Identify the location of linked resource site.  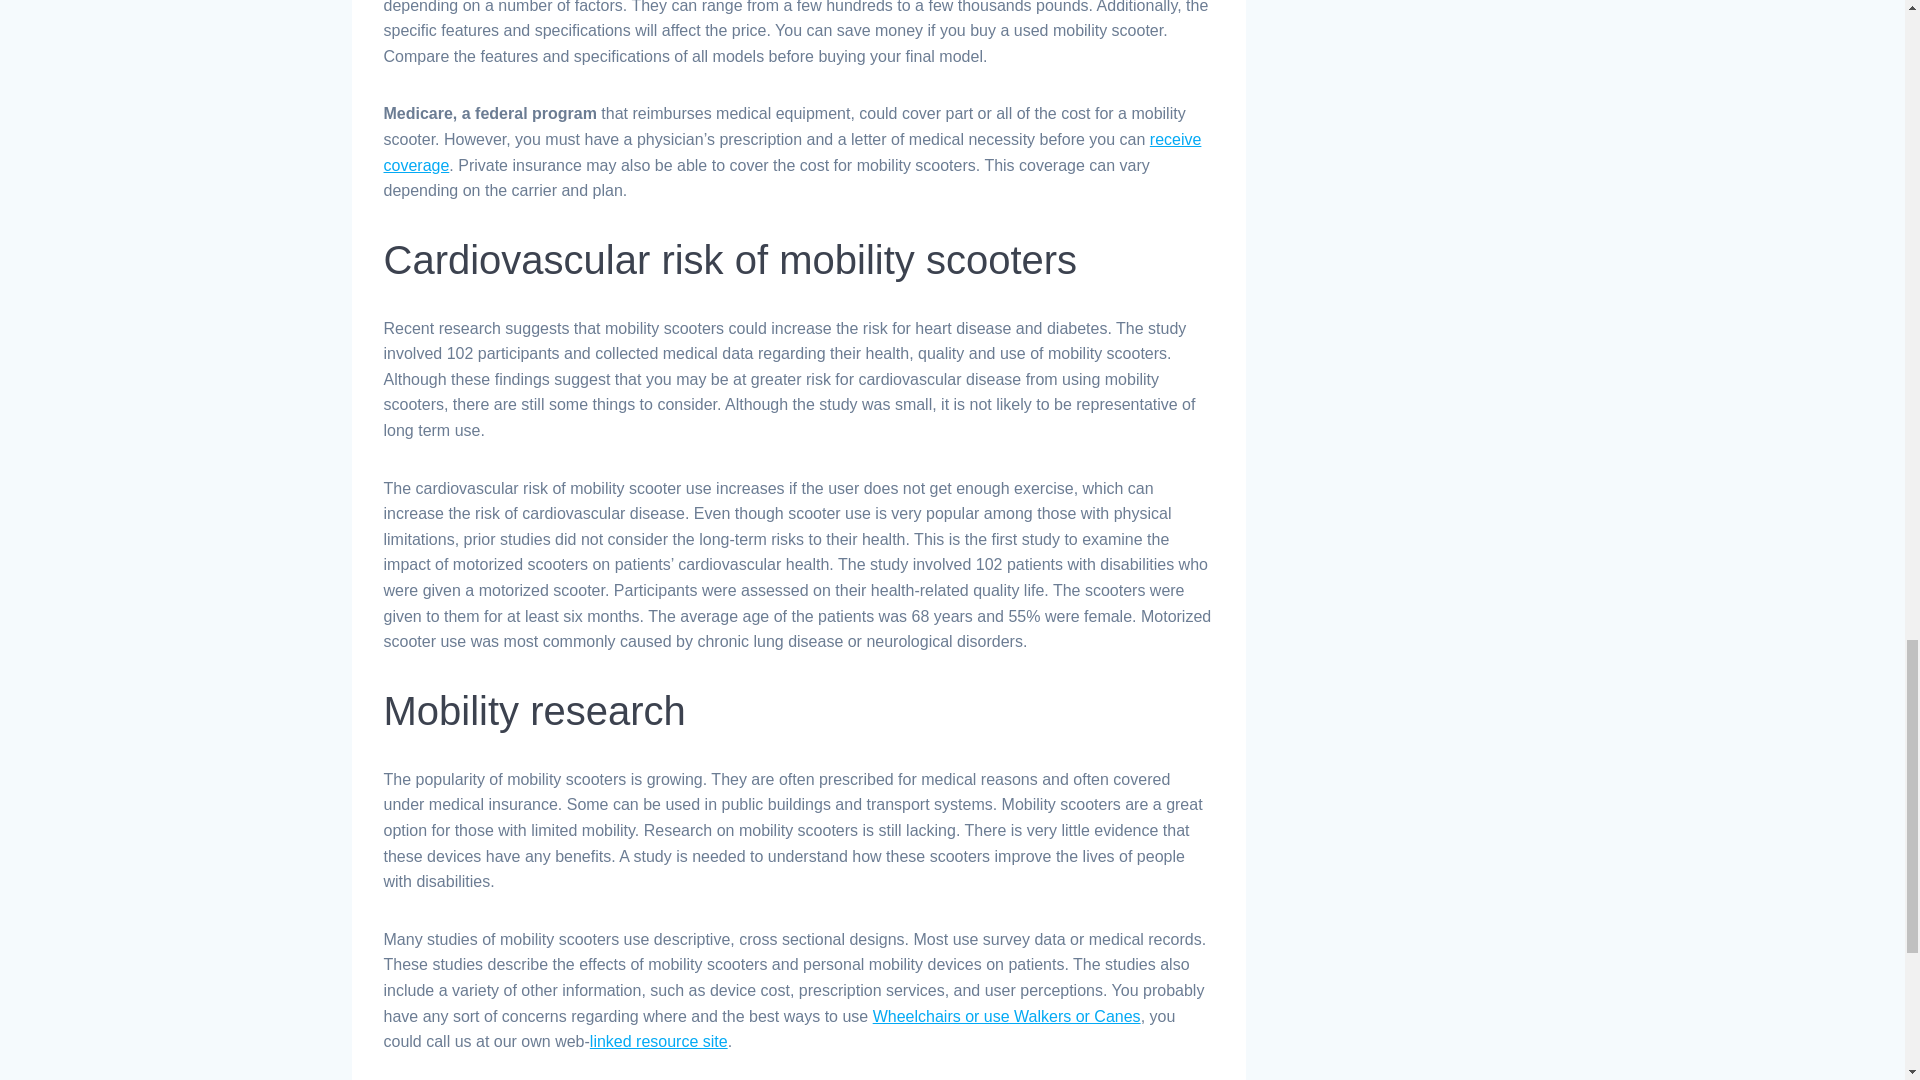
(658, 1040).